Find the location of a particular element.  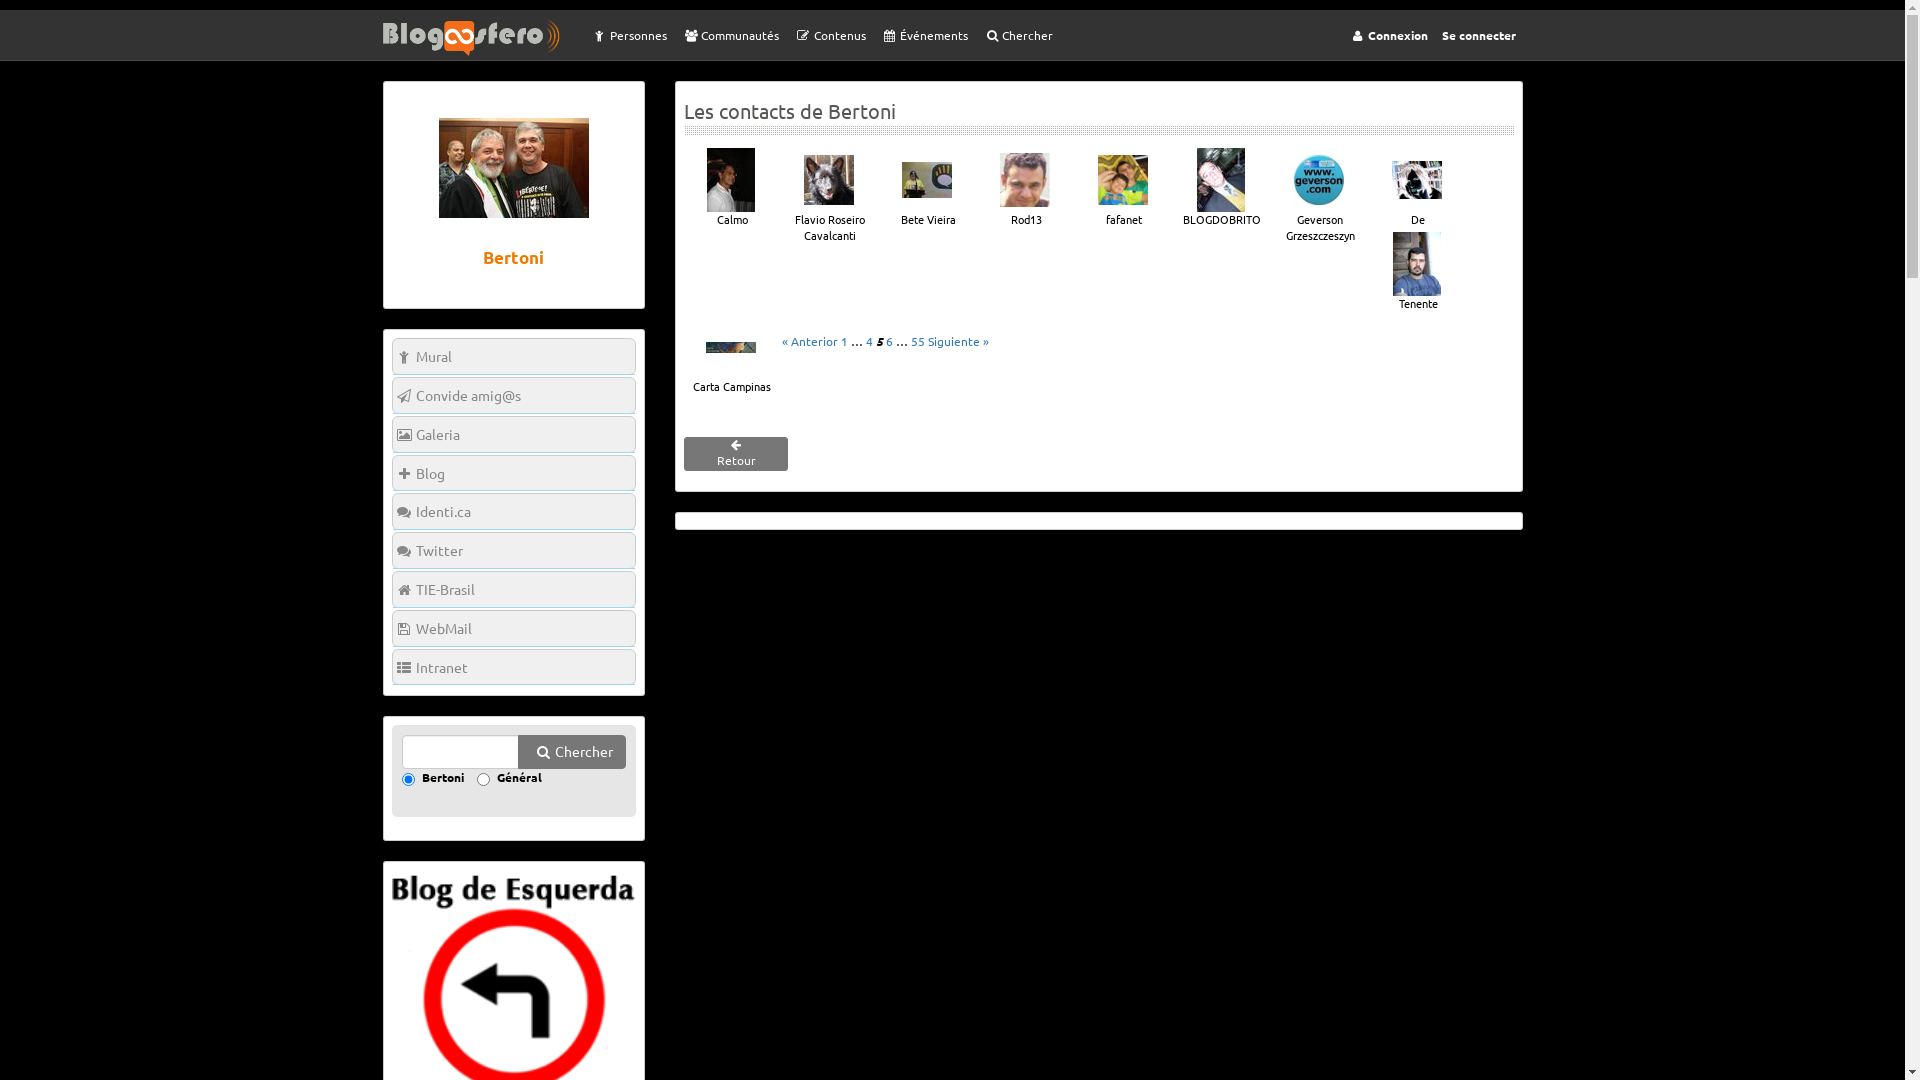

Carta Campinas is located at coordinates (731, 355).